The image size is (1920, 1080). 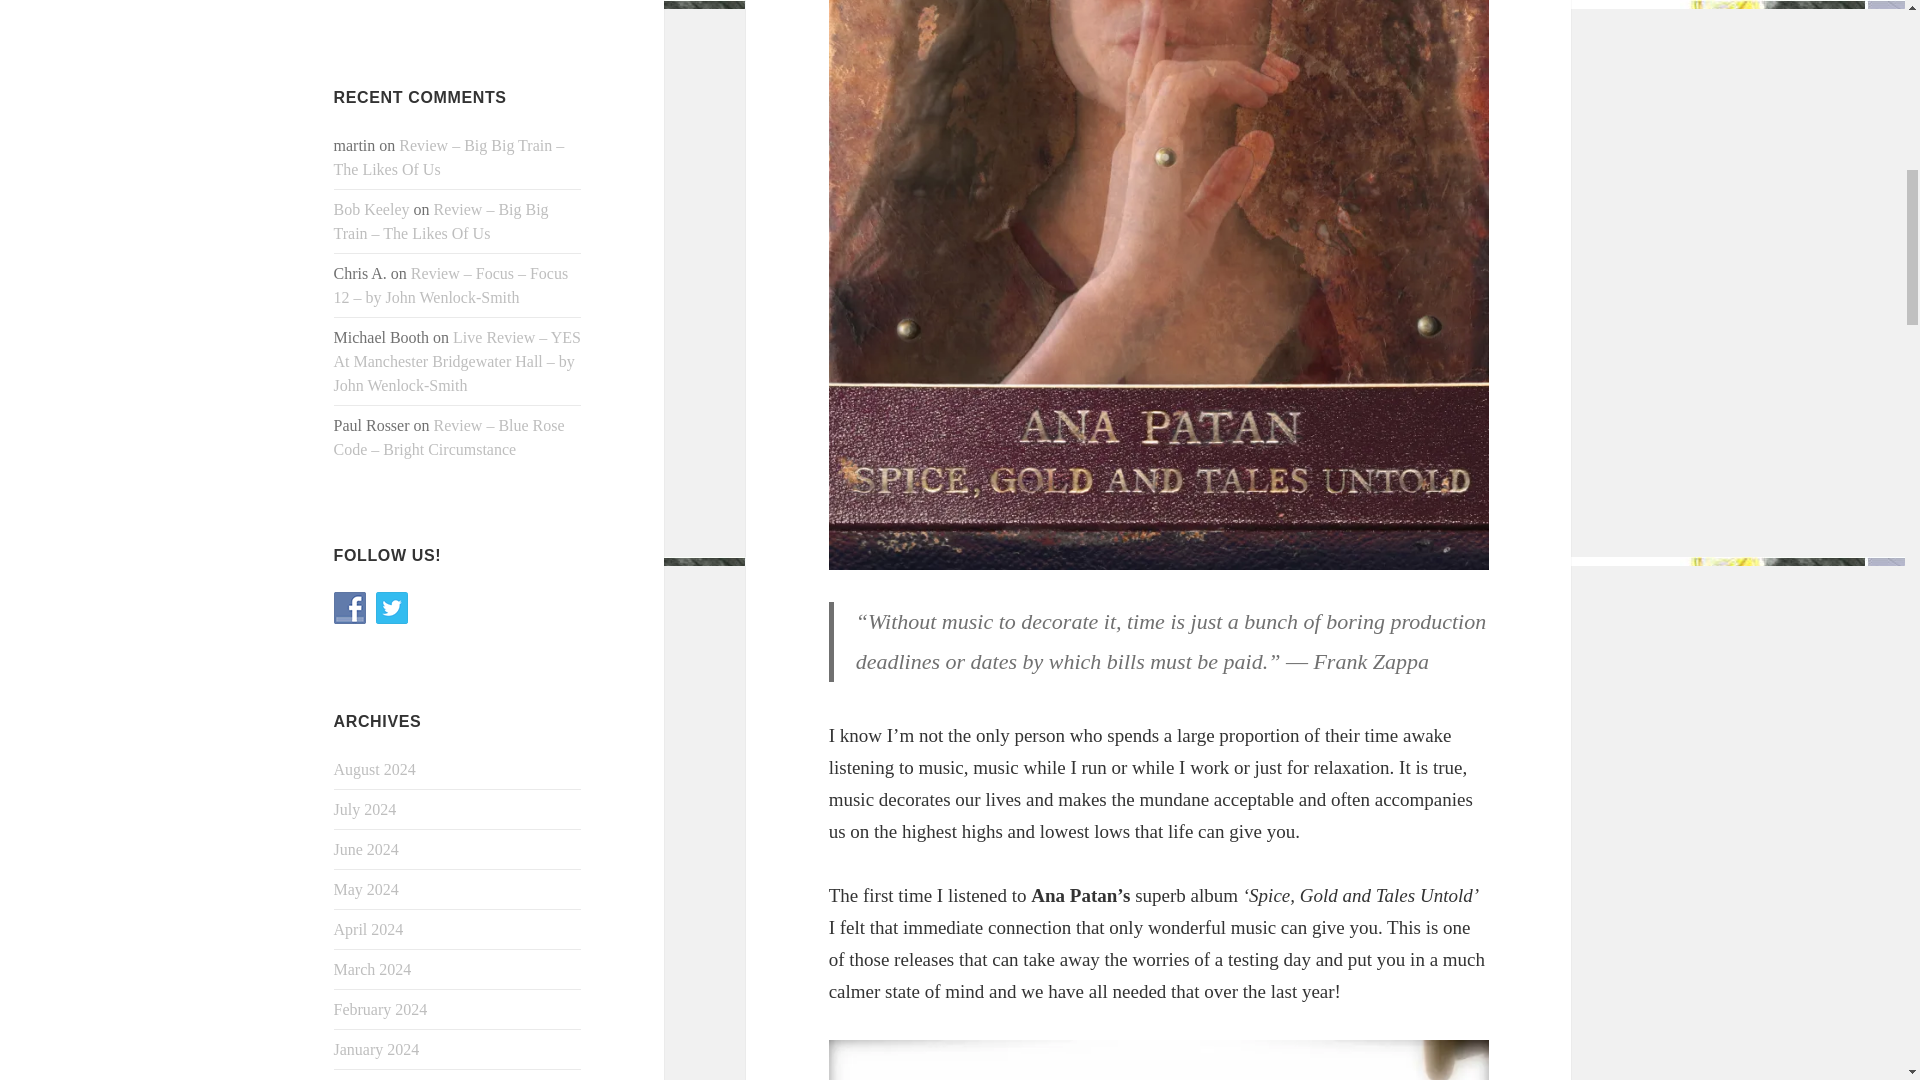 I want to click on August 2024, so click(x=375, y=769).